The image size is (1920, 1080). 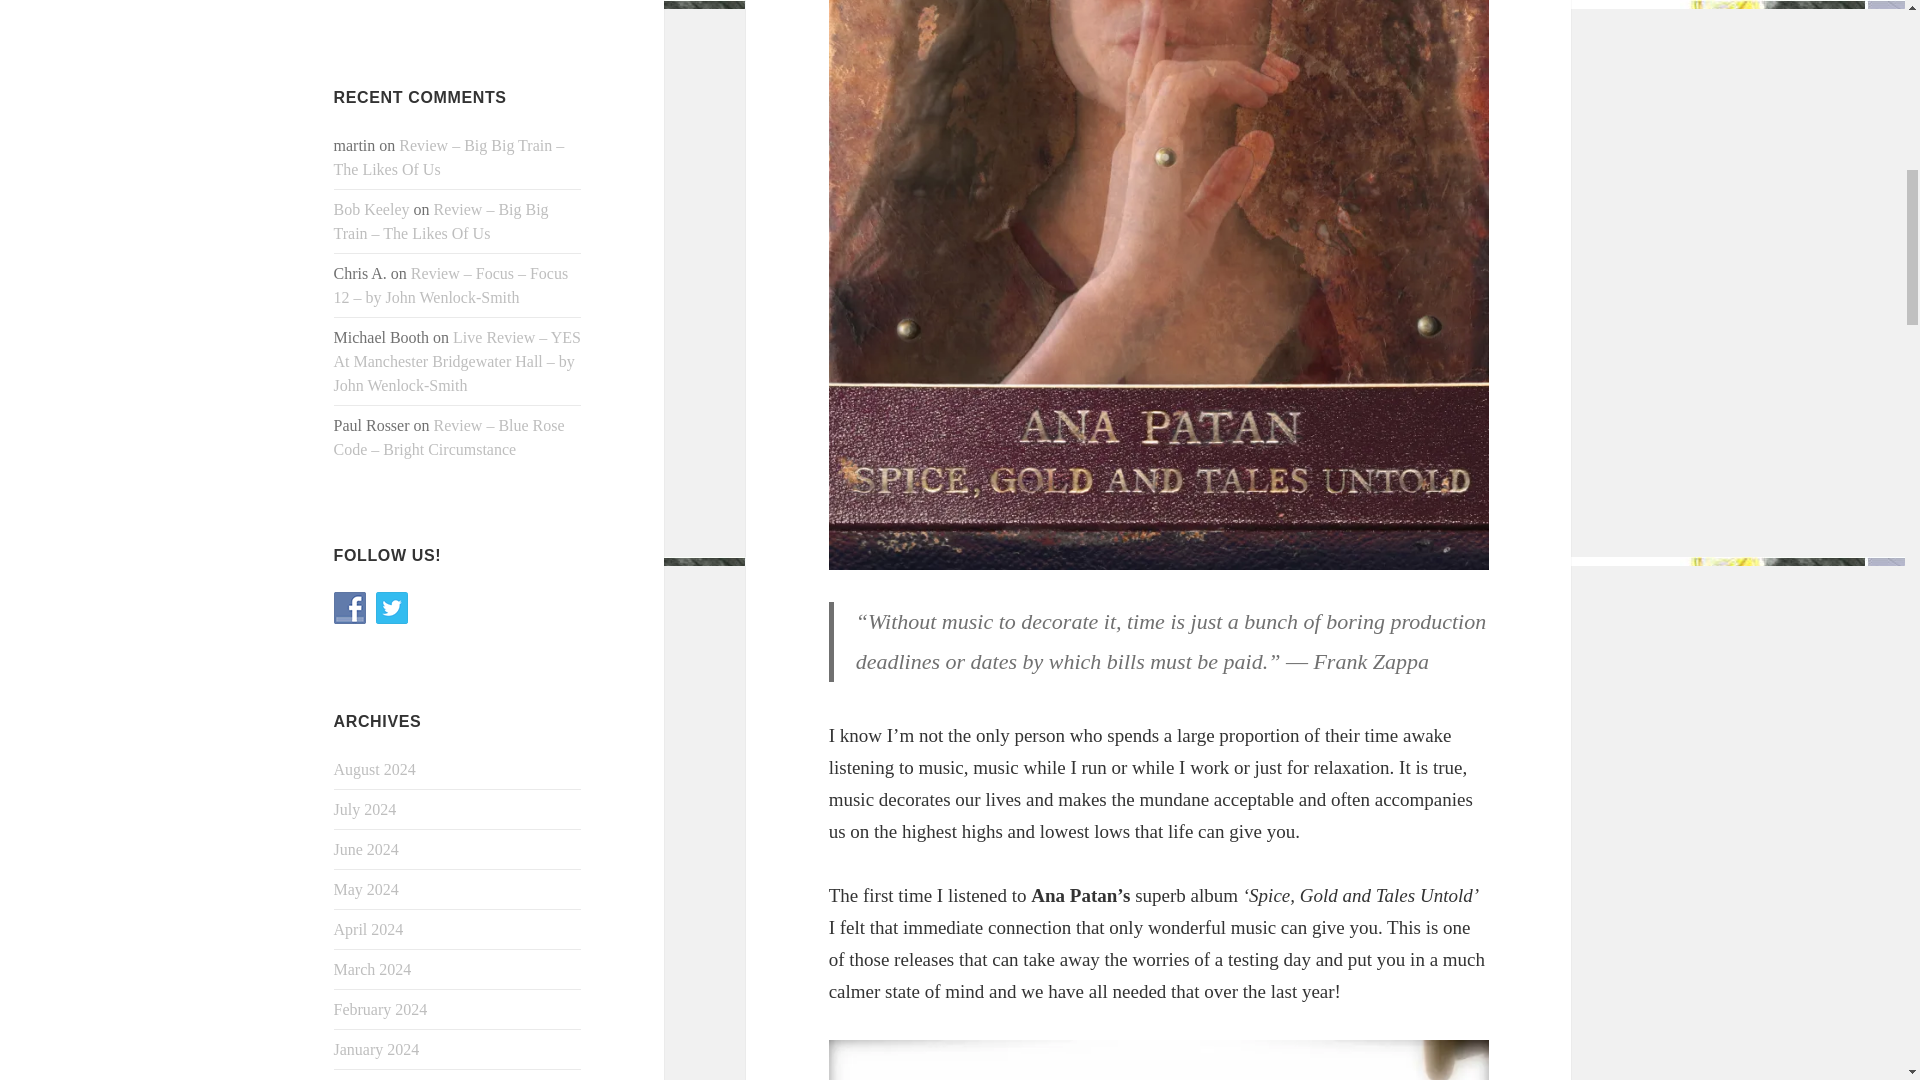 I want to click on August 2024, so click(x=375, y=769).